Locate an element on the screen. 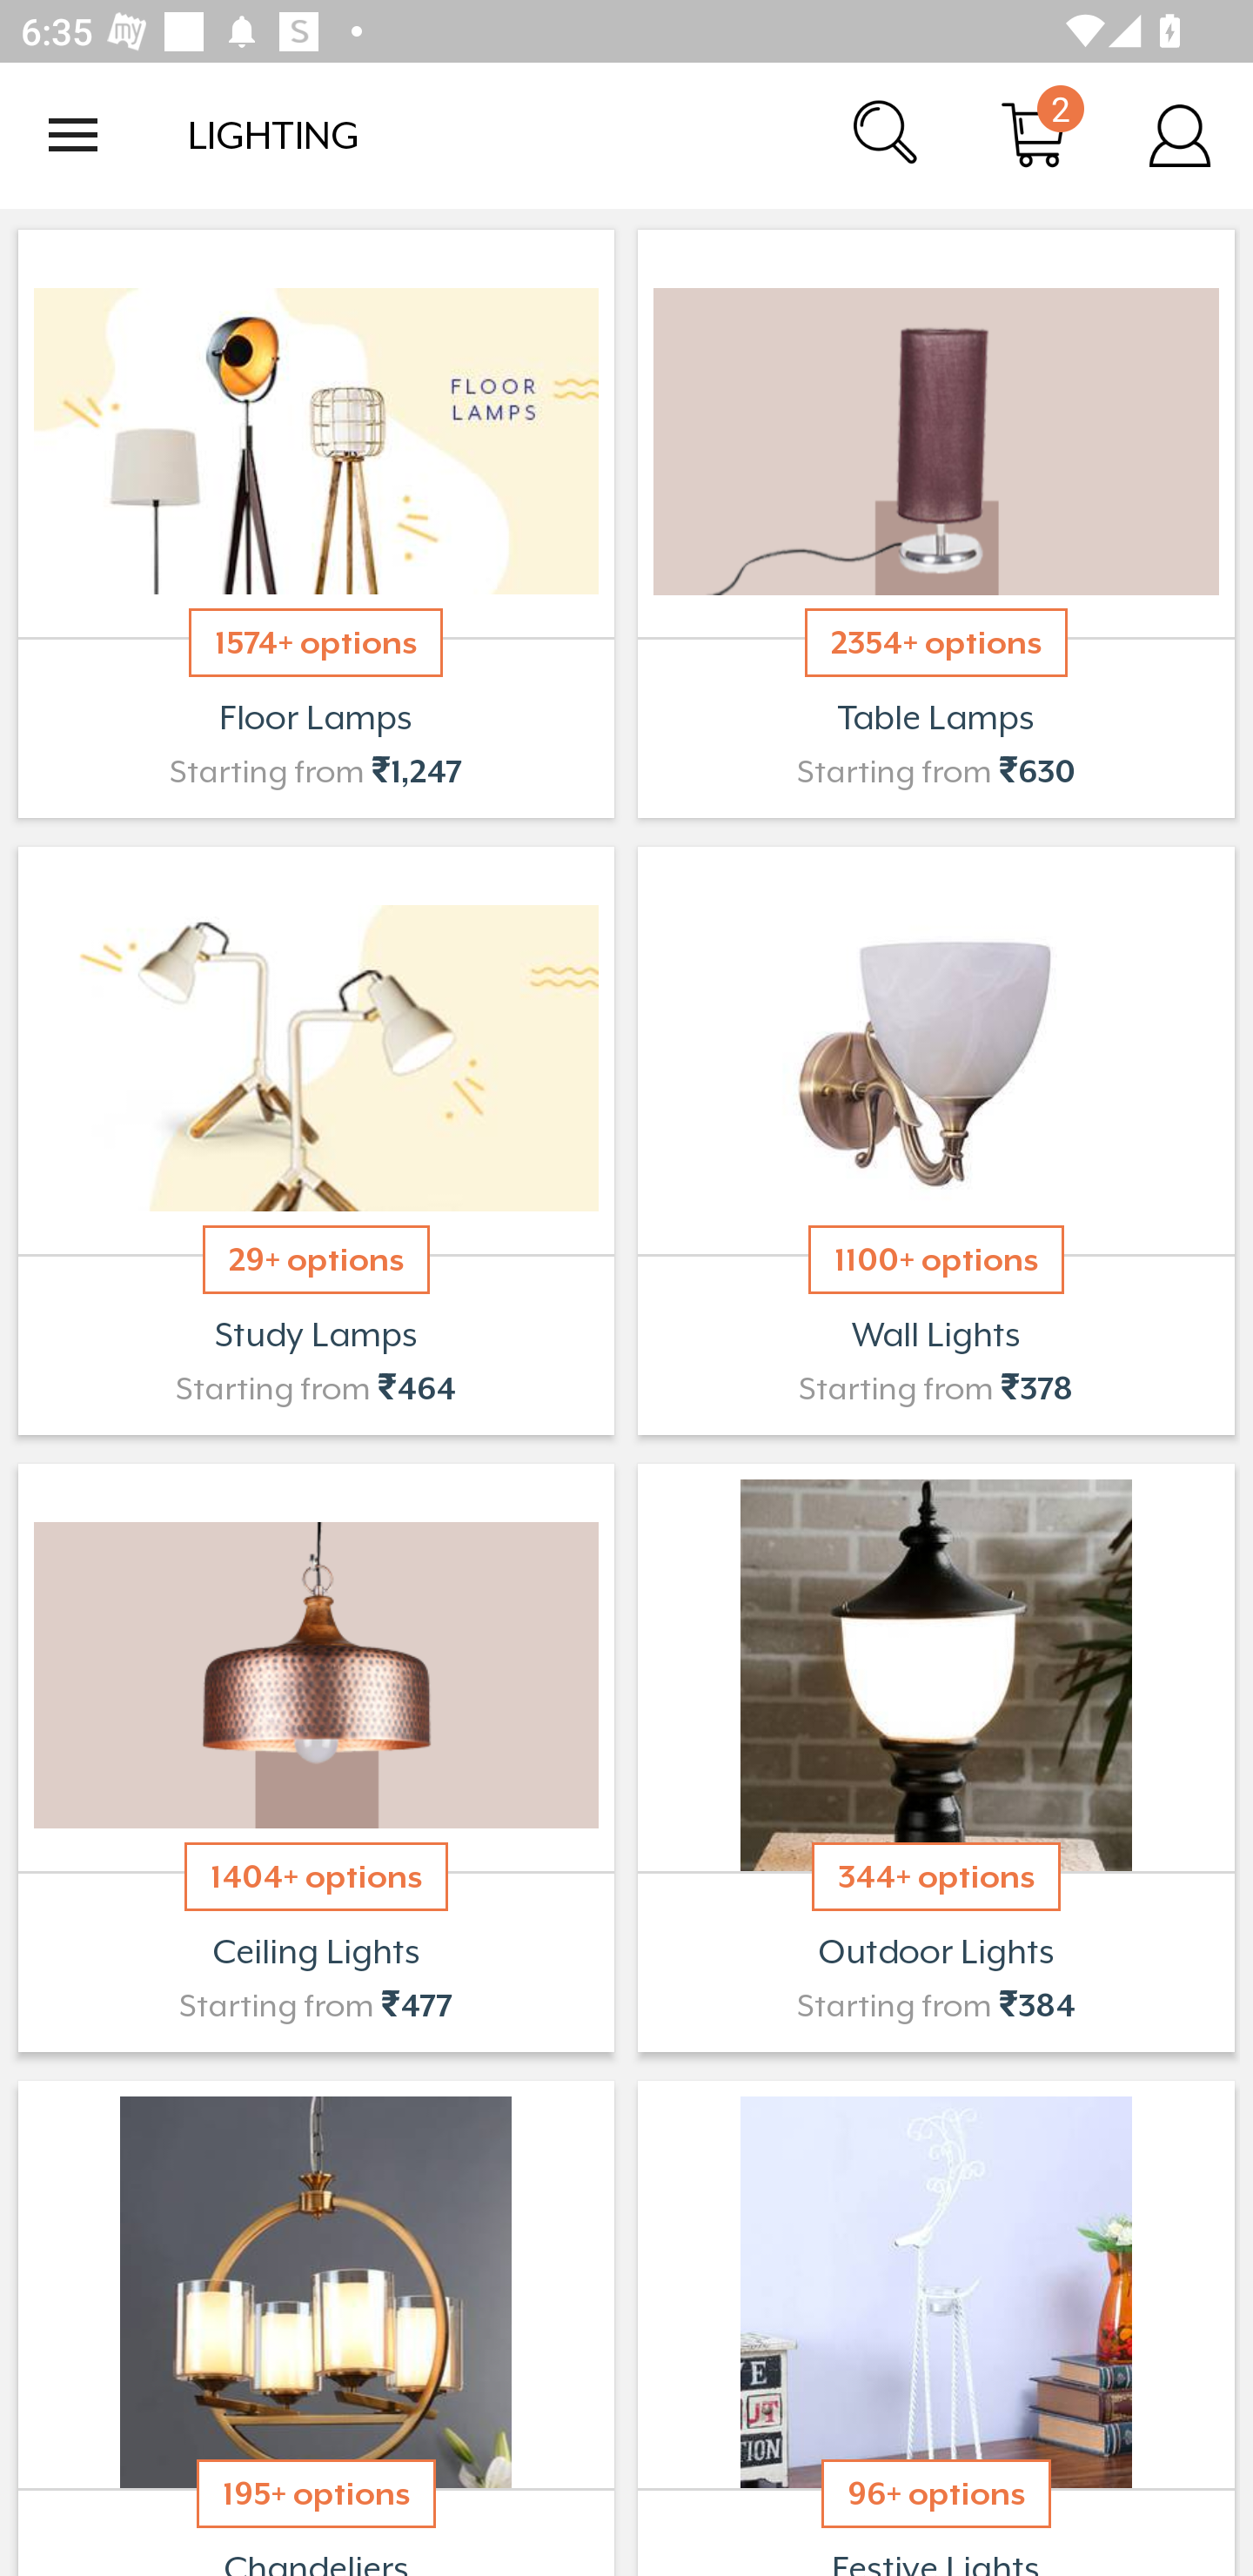 This screenshot has height=2576, width=1253. 96+ options Festive Lights is located at coordinates (936, 2324).